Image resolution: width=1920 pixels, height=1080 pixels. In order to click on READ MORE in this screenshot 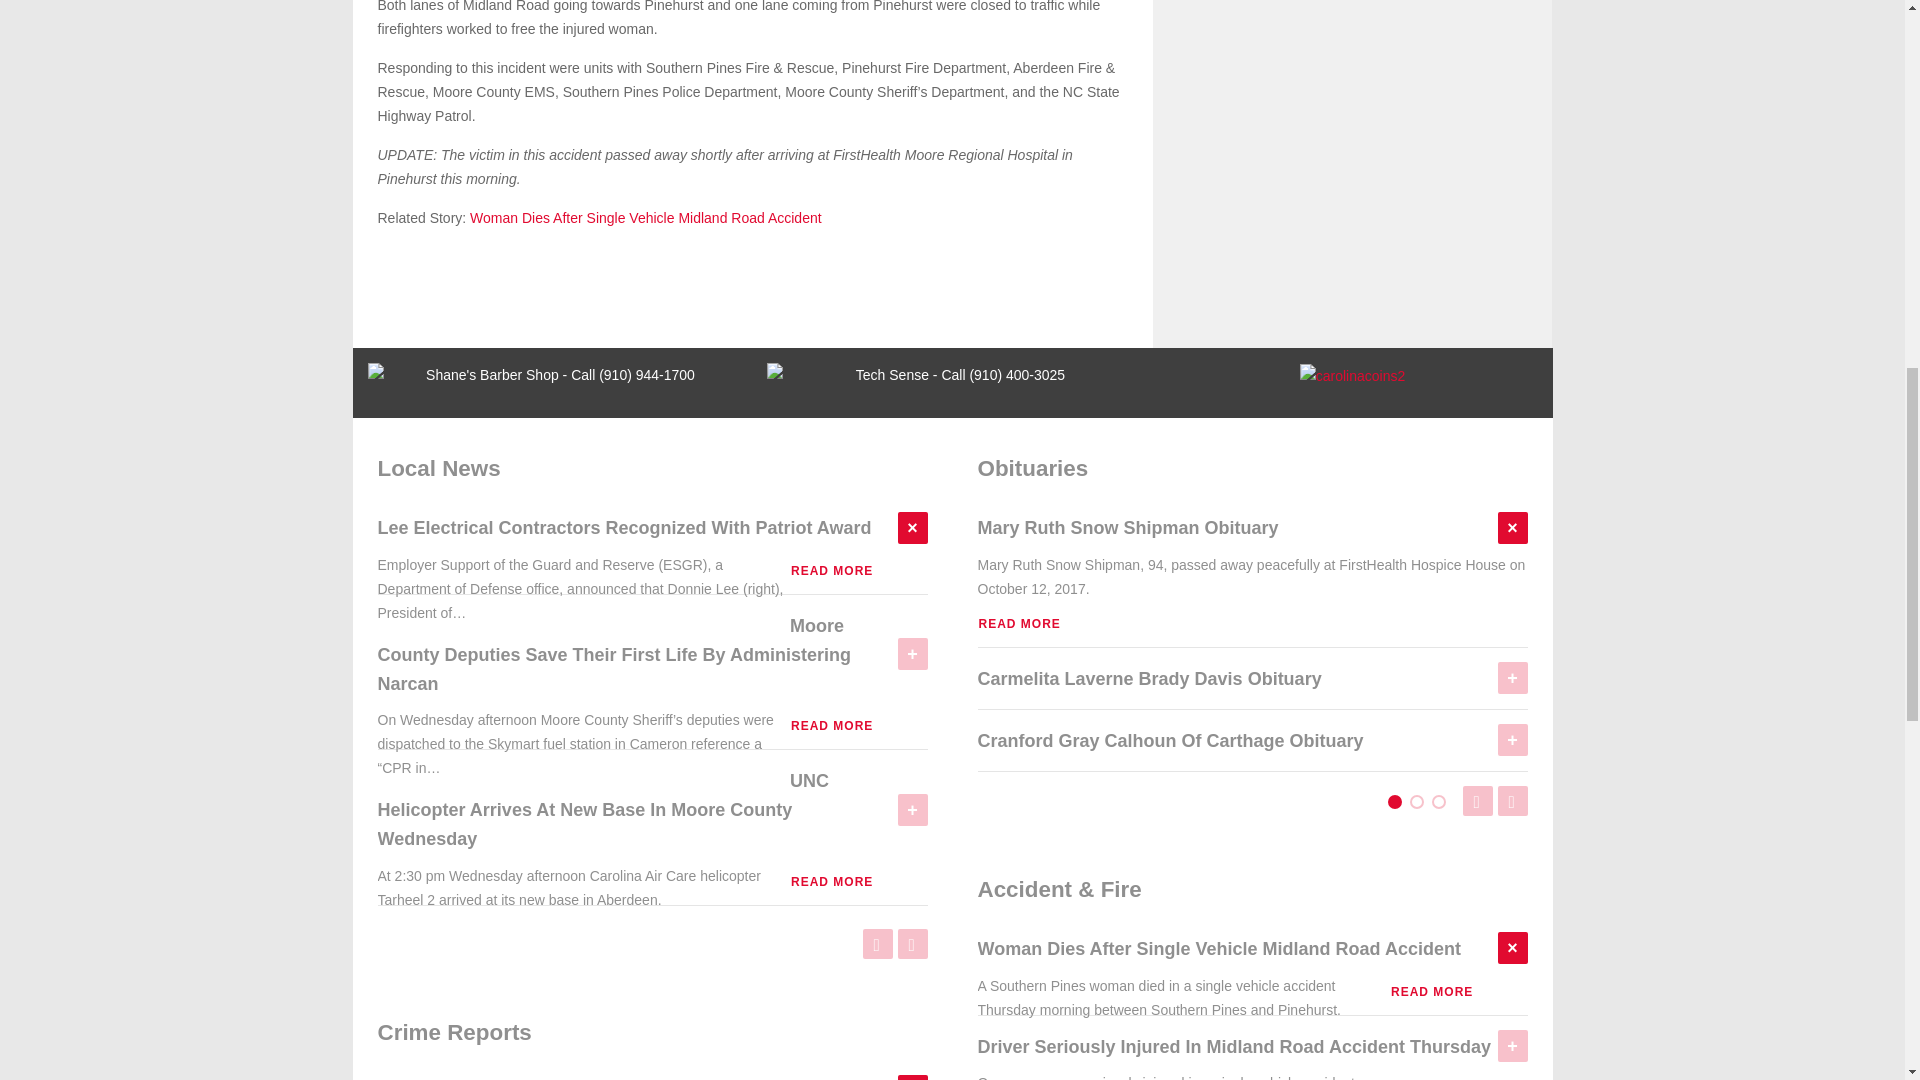, I will do `click(831, 881)`.